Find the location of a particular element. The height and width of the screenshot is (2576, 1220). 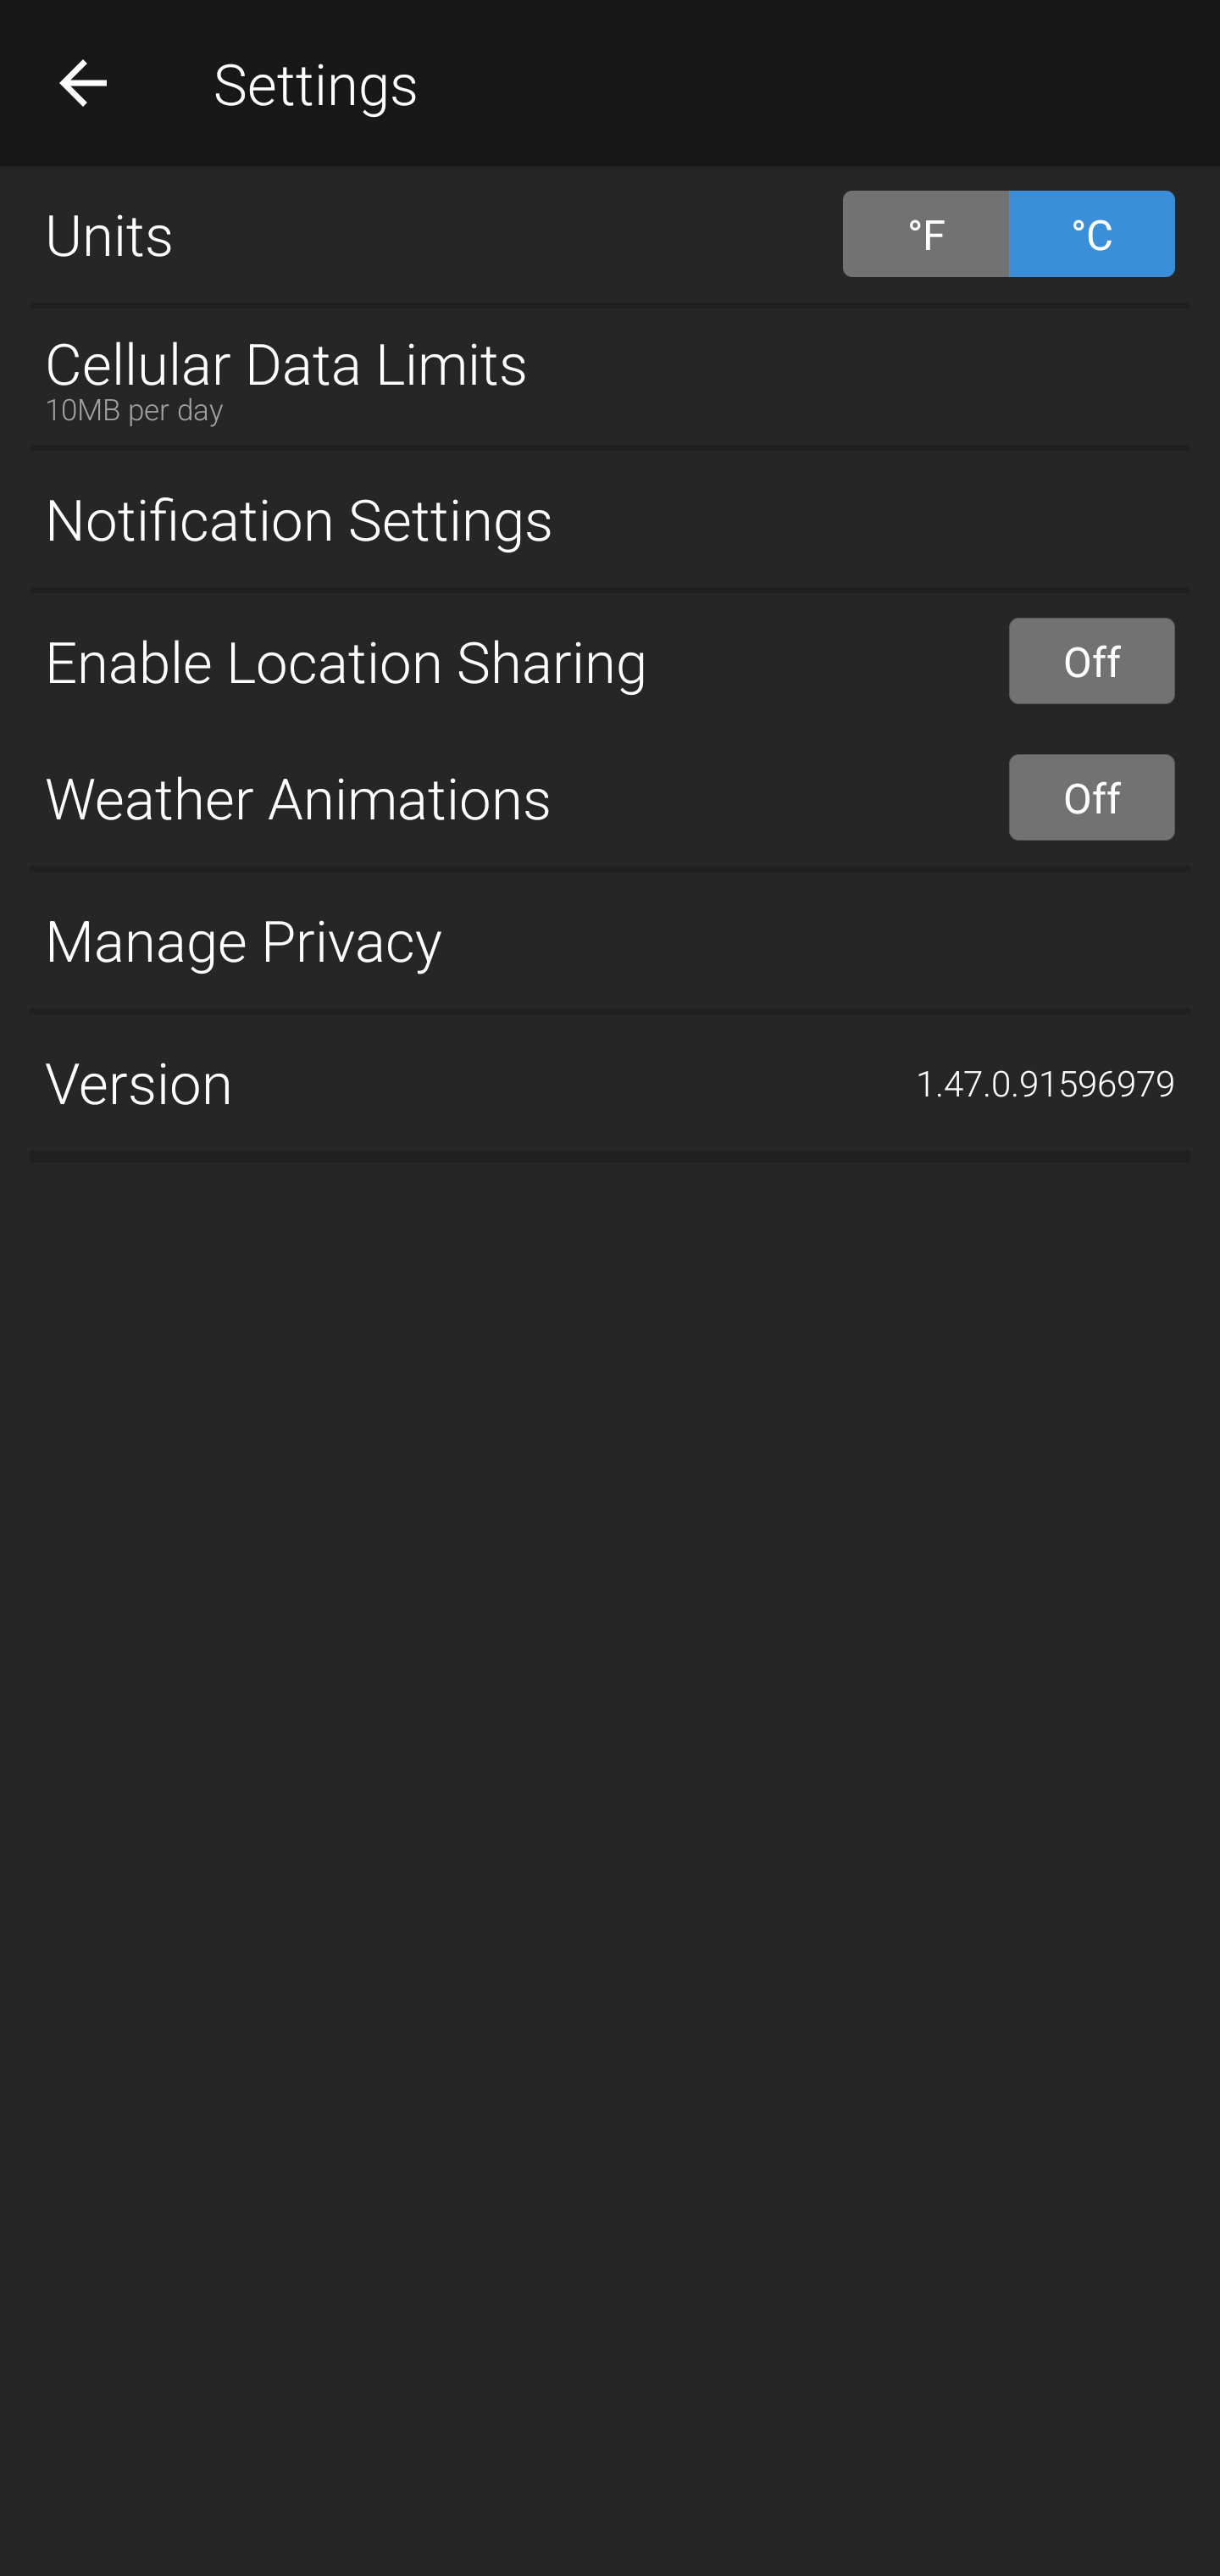

Off is located at coordinates (1091, 797).